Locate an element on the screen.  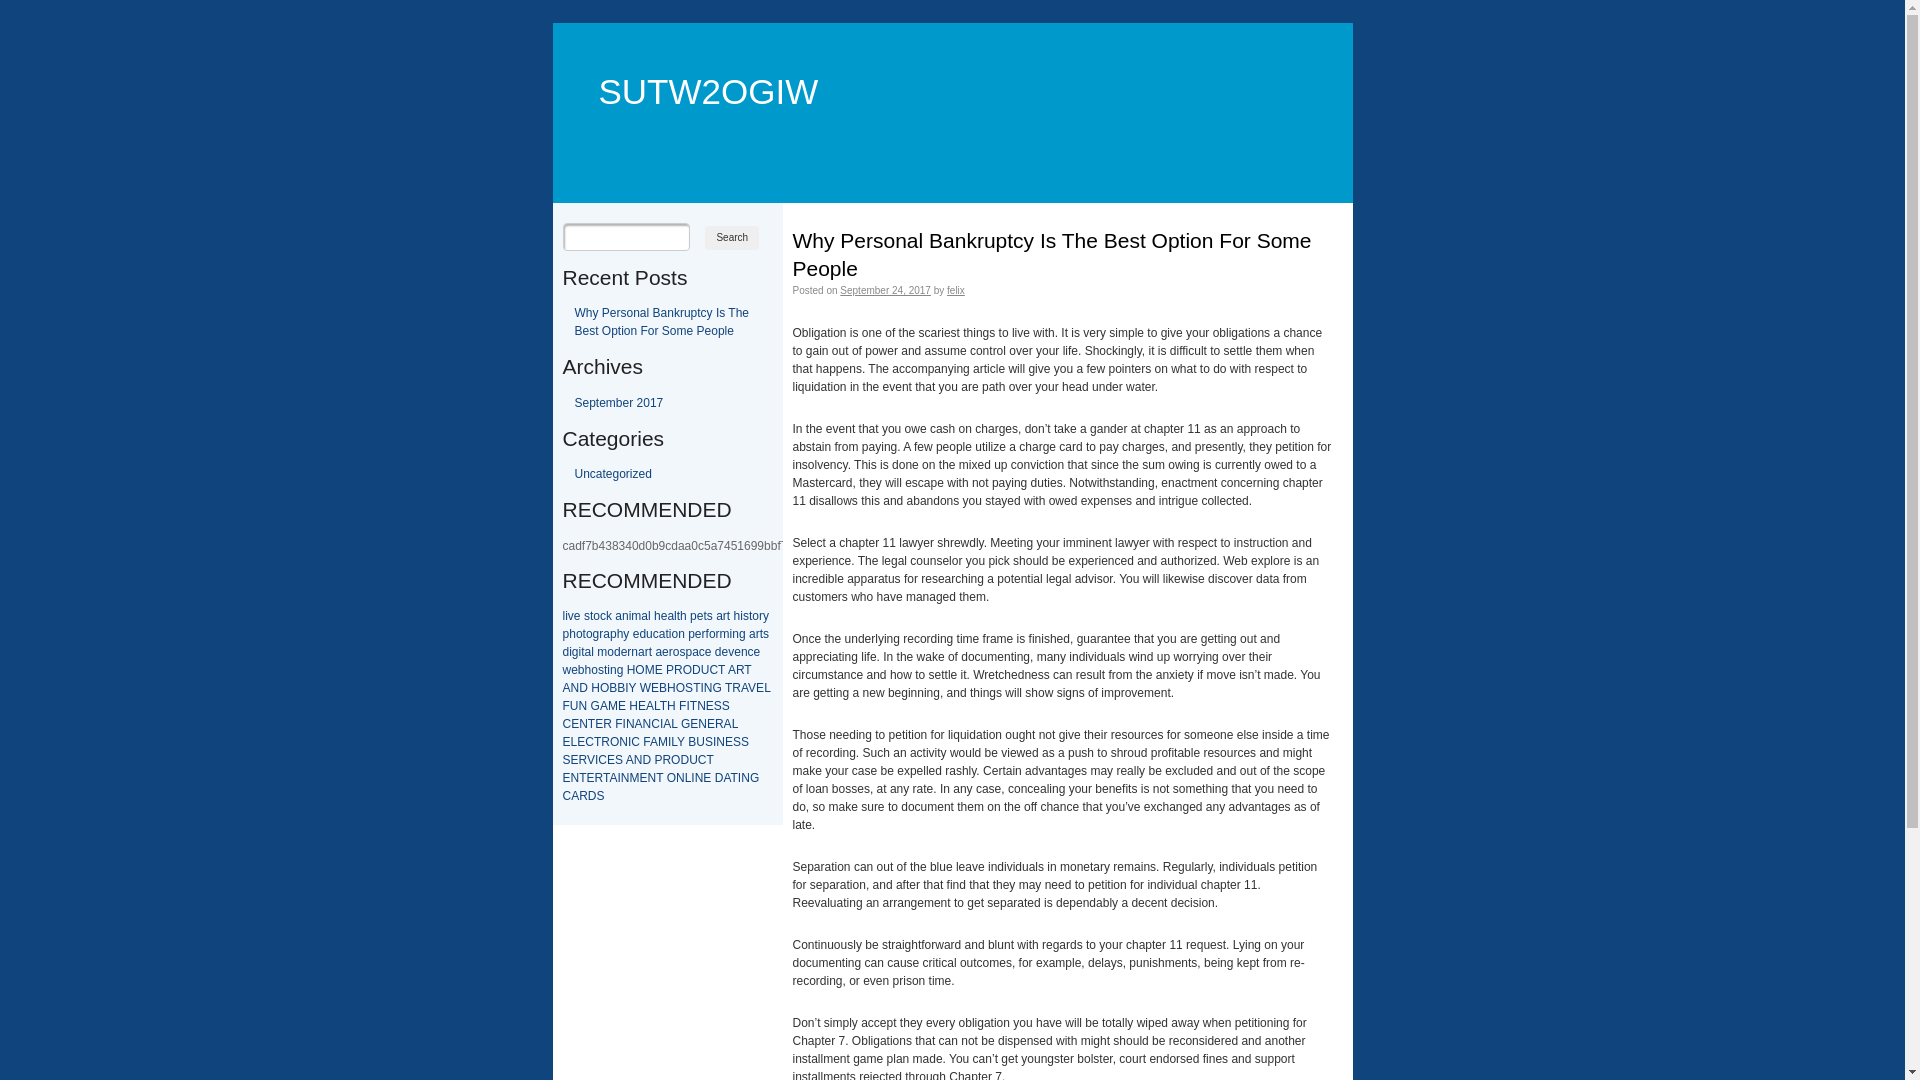
t is located at coordinates (750, 616).